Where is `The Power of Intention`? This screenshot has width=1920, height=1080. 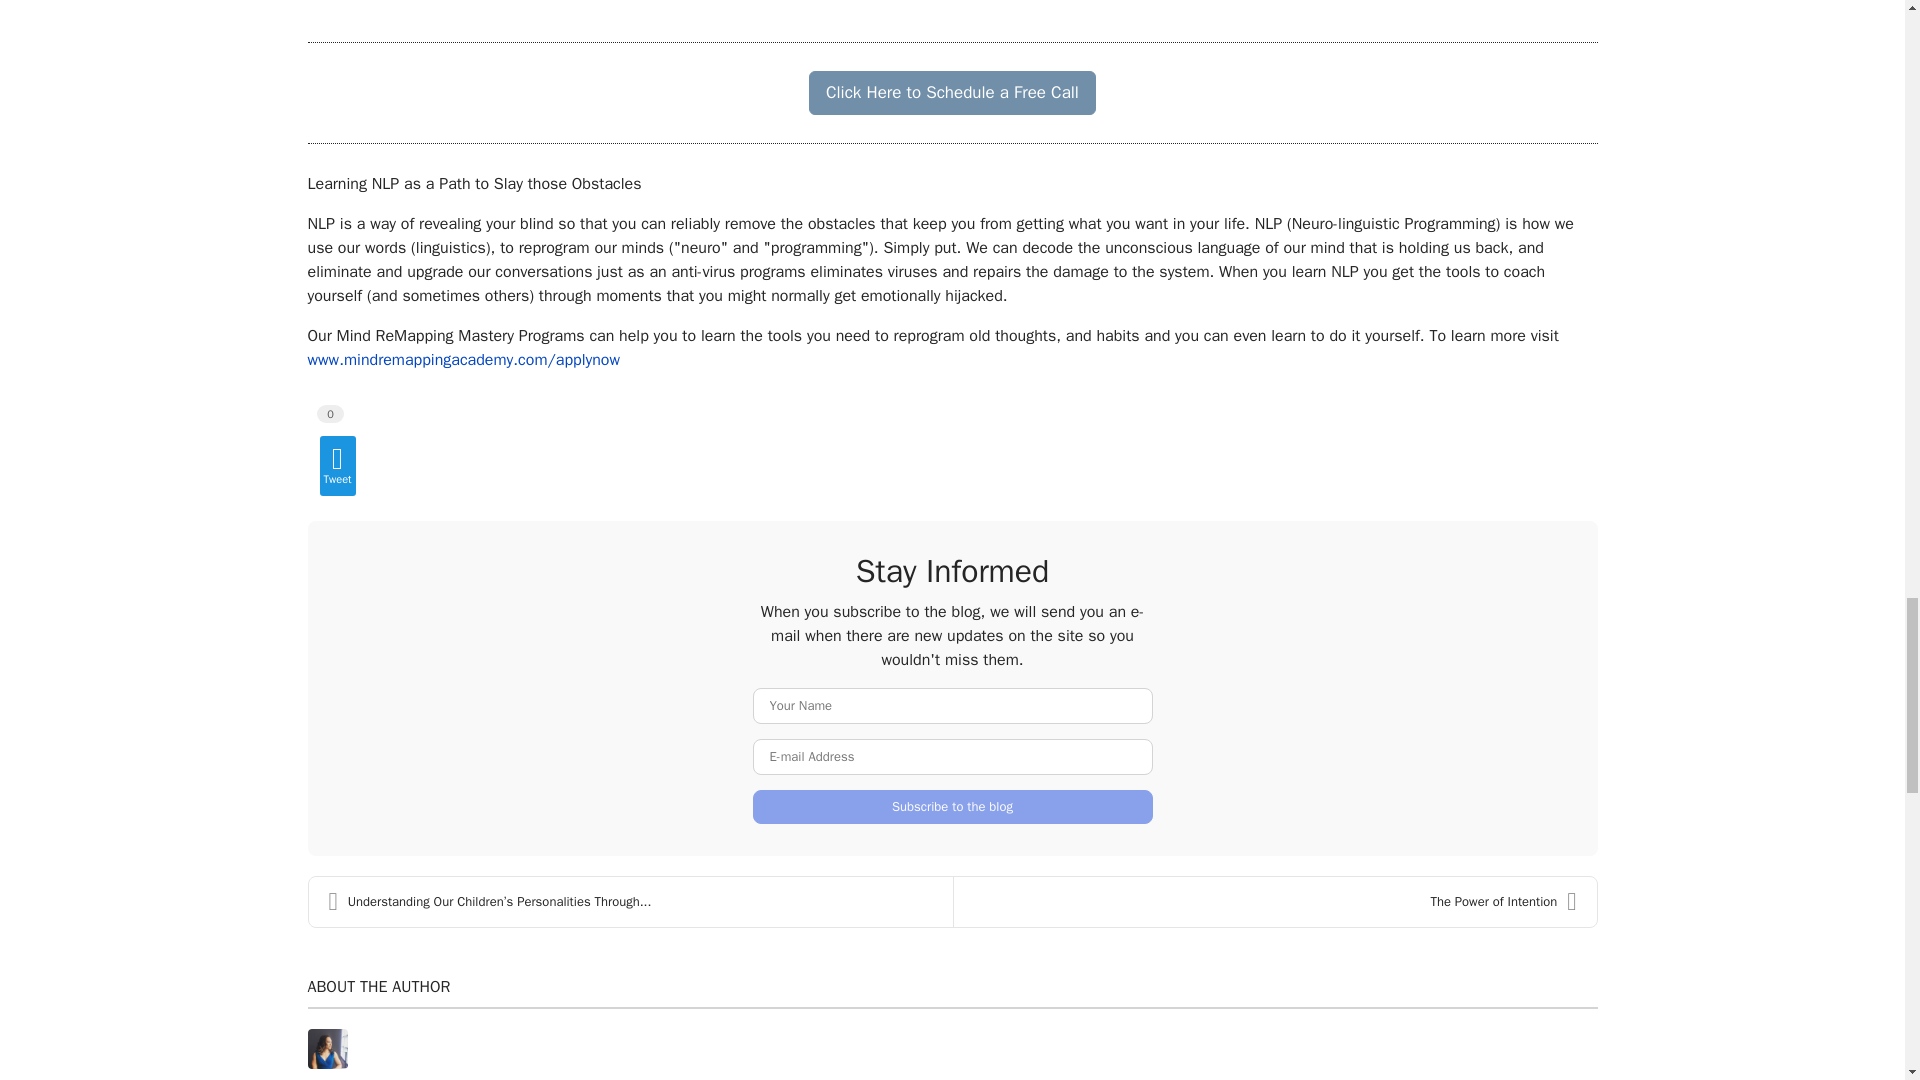
The Power of Intention is located at coordinates (1276, 901).